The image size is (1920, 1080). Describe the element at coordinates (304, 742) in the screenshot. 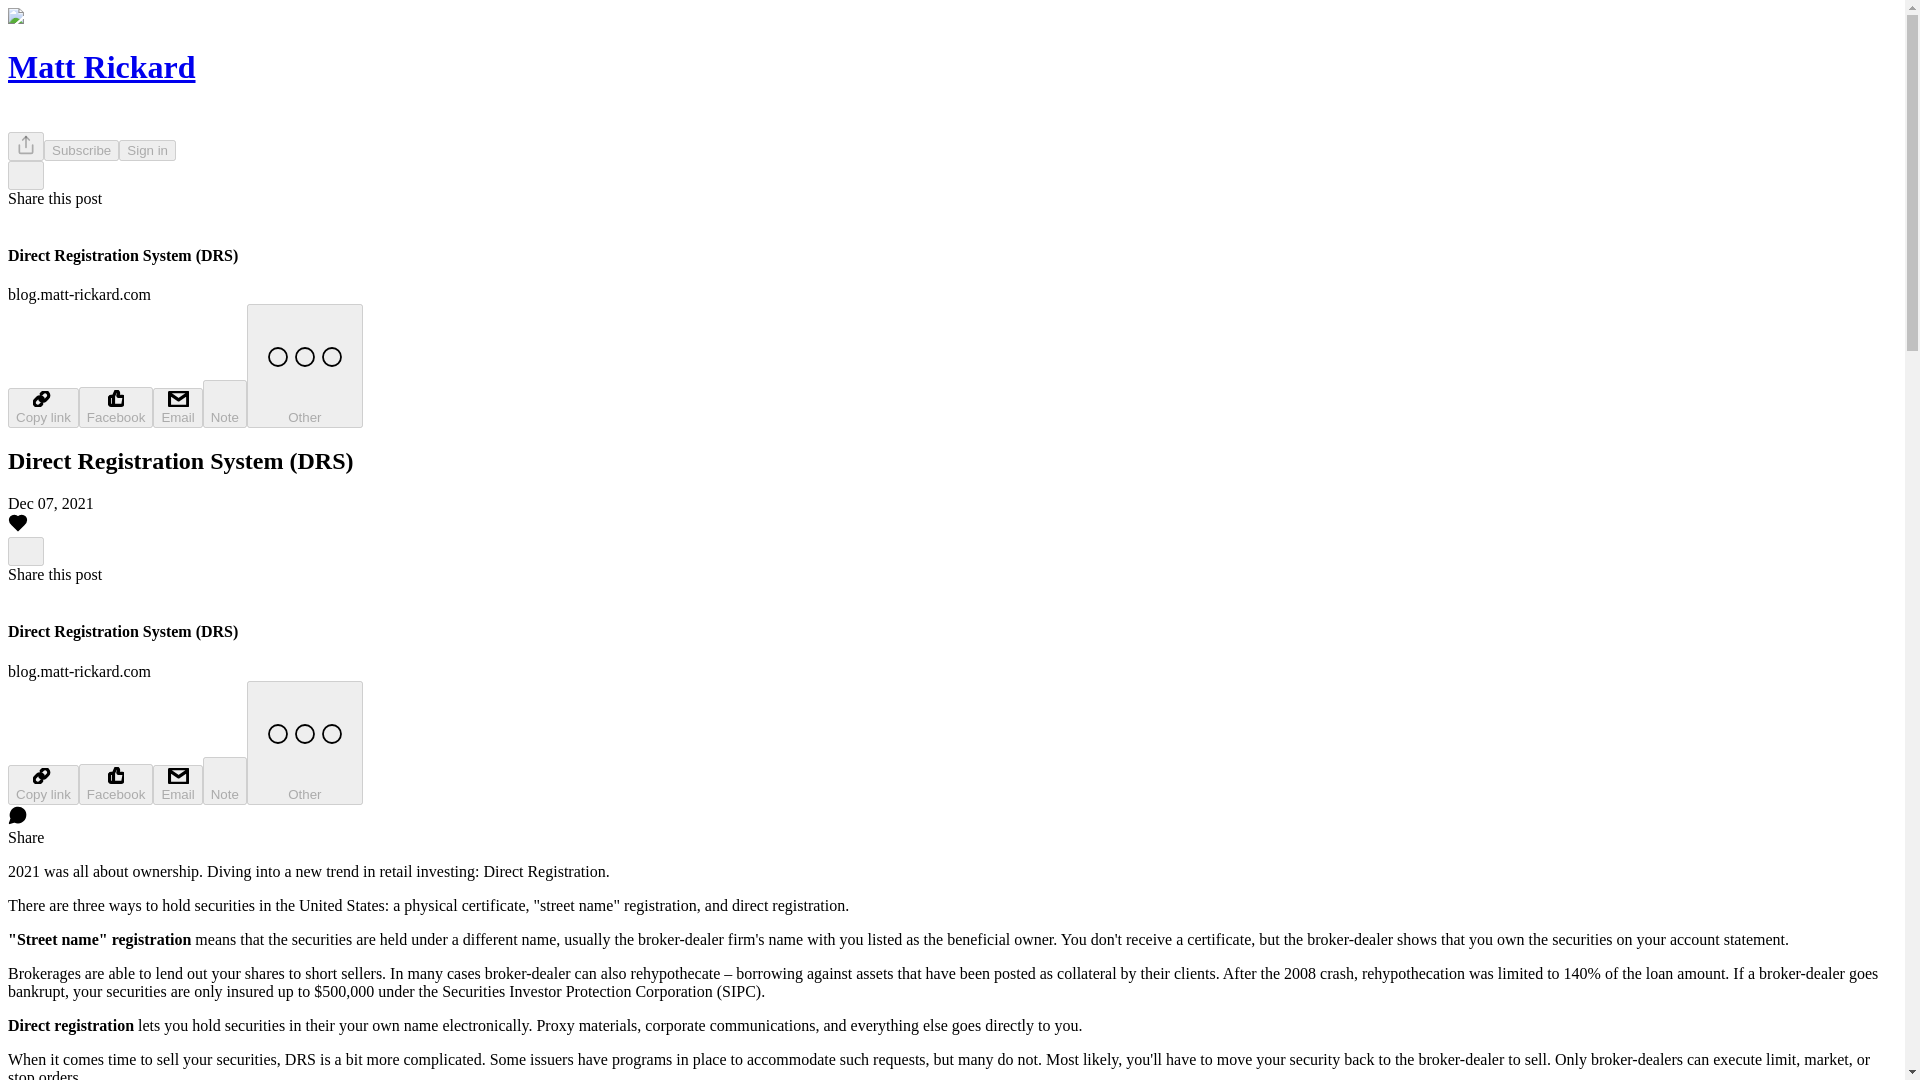

I see `Other` at that location.